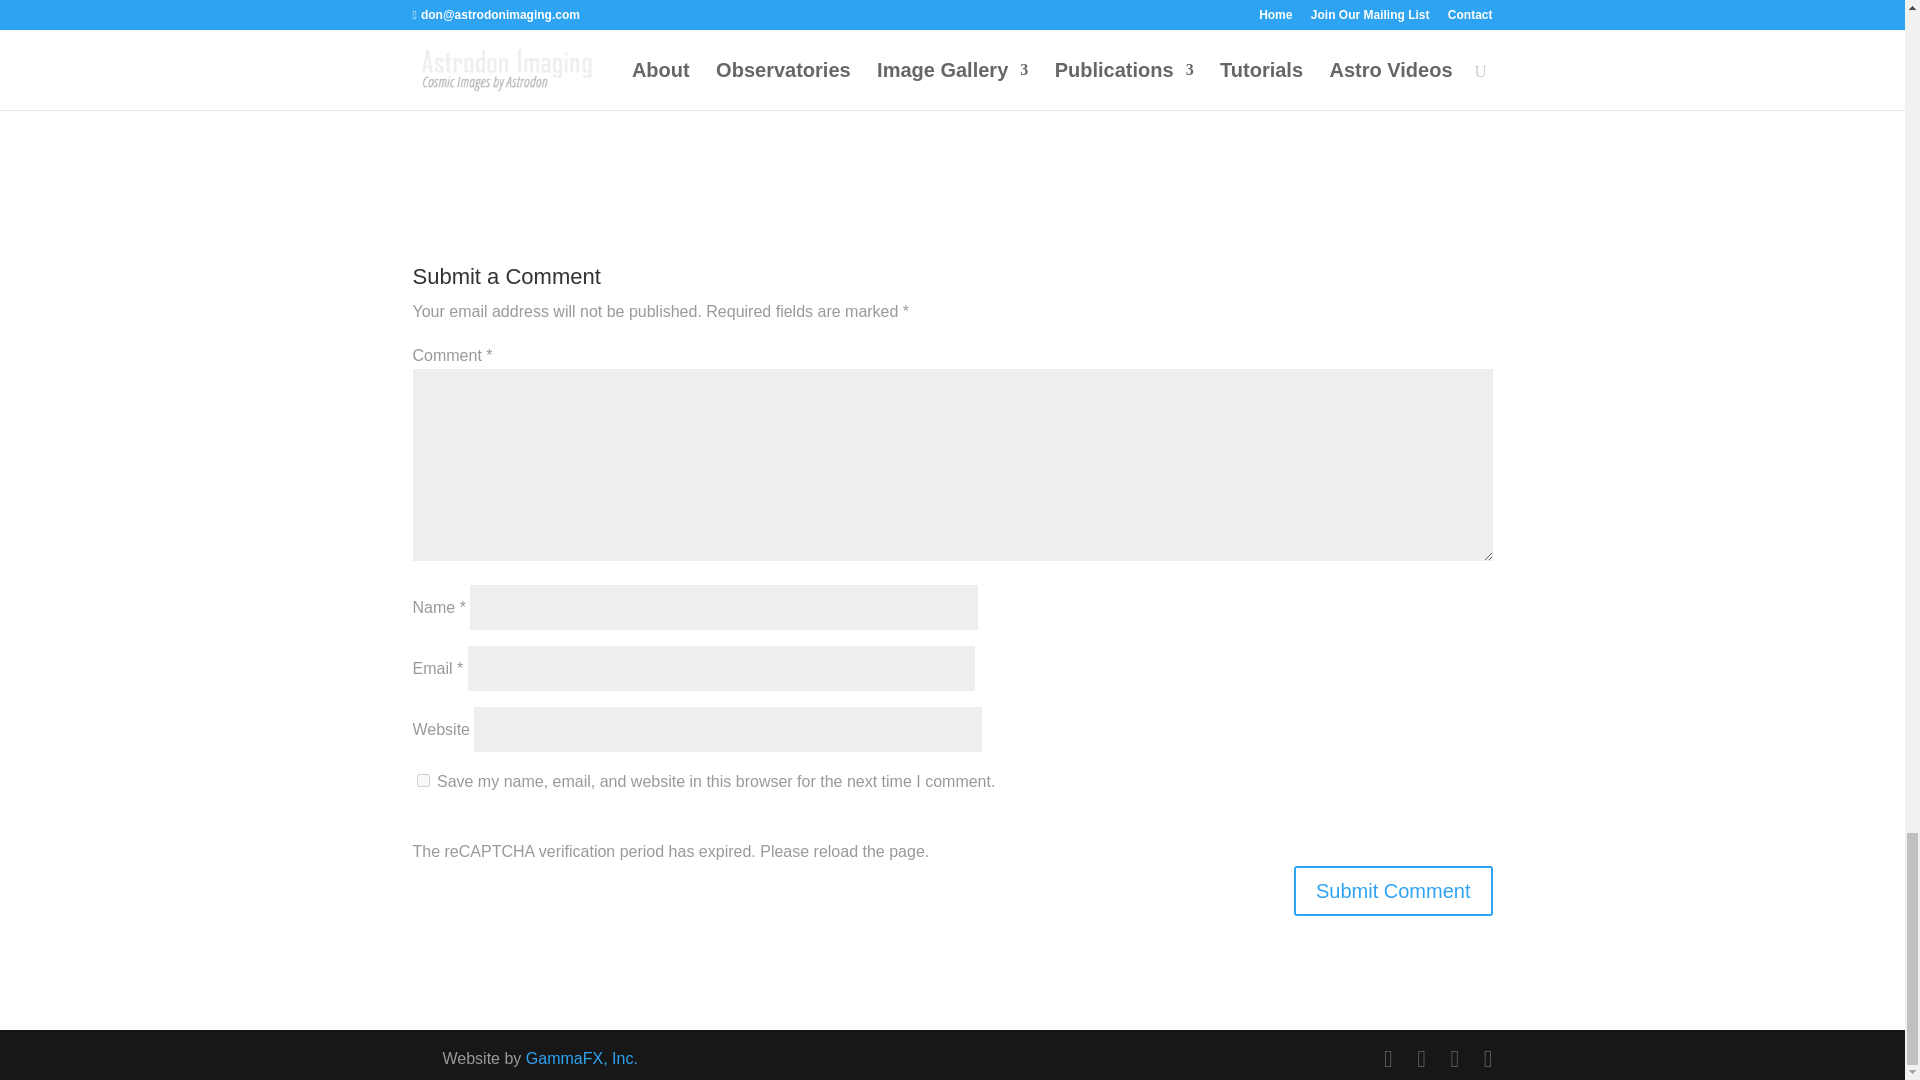 The image size is (1920, 1080). What do you see at coordinates (422, 780) in the screenshot?
I see `yes` at bounding box center [422, 780].